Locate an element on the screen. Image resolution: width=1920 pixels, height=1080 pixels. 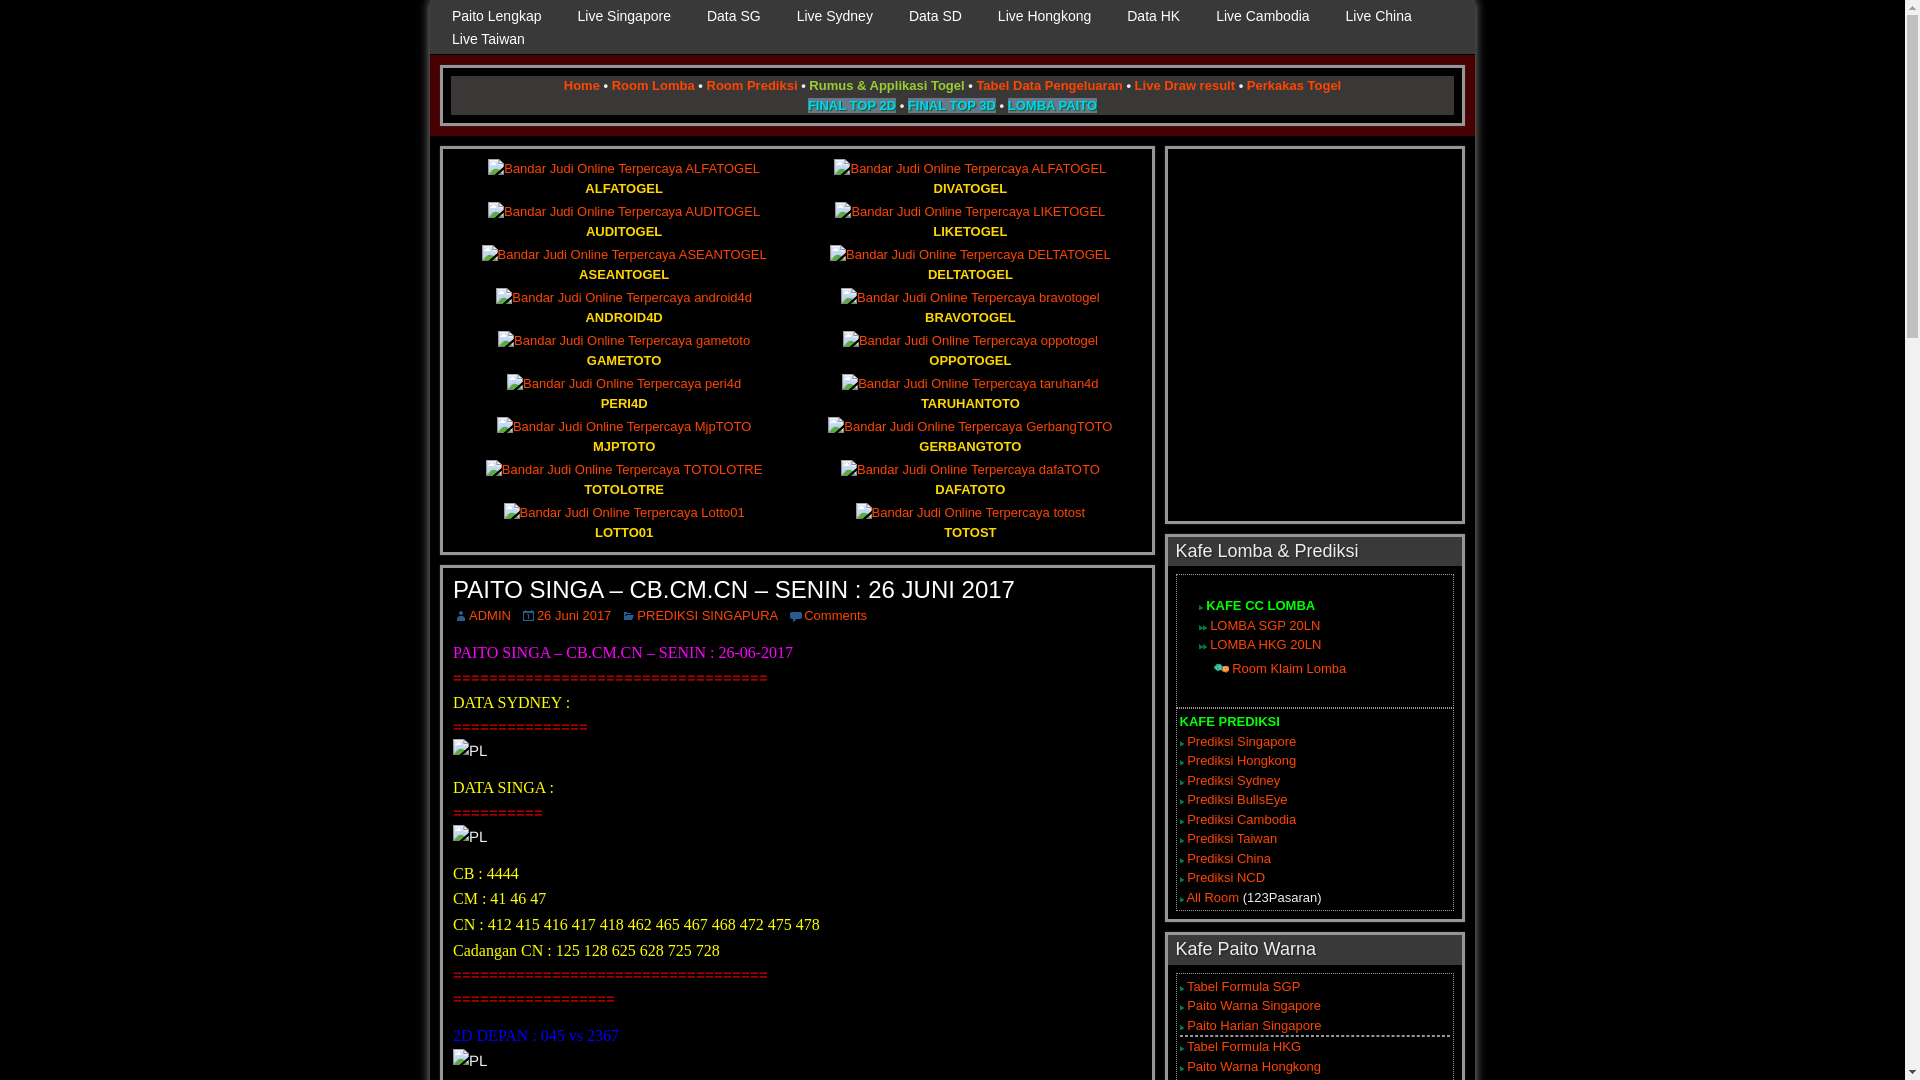
LIKETOGEL is located at coordinates (970, 222).